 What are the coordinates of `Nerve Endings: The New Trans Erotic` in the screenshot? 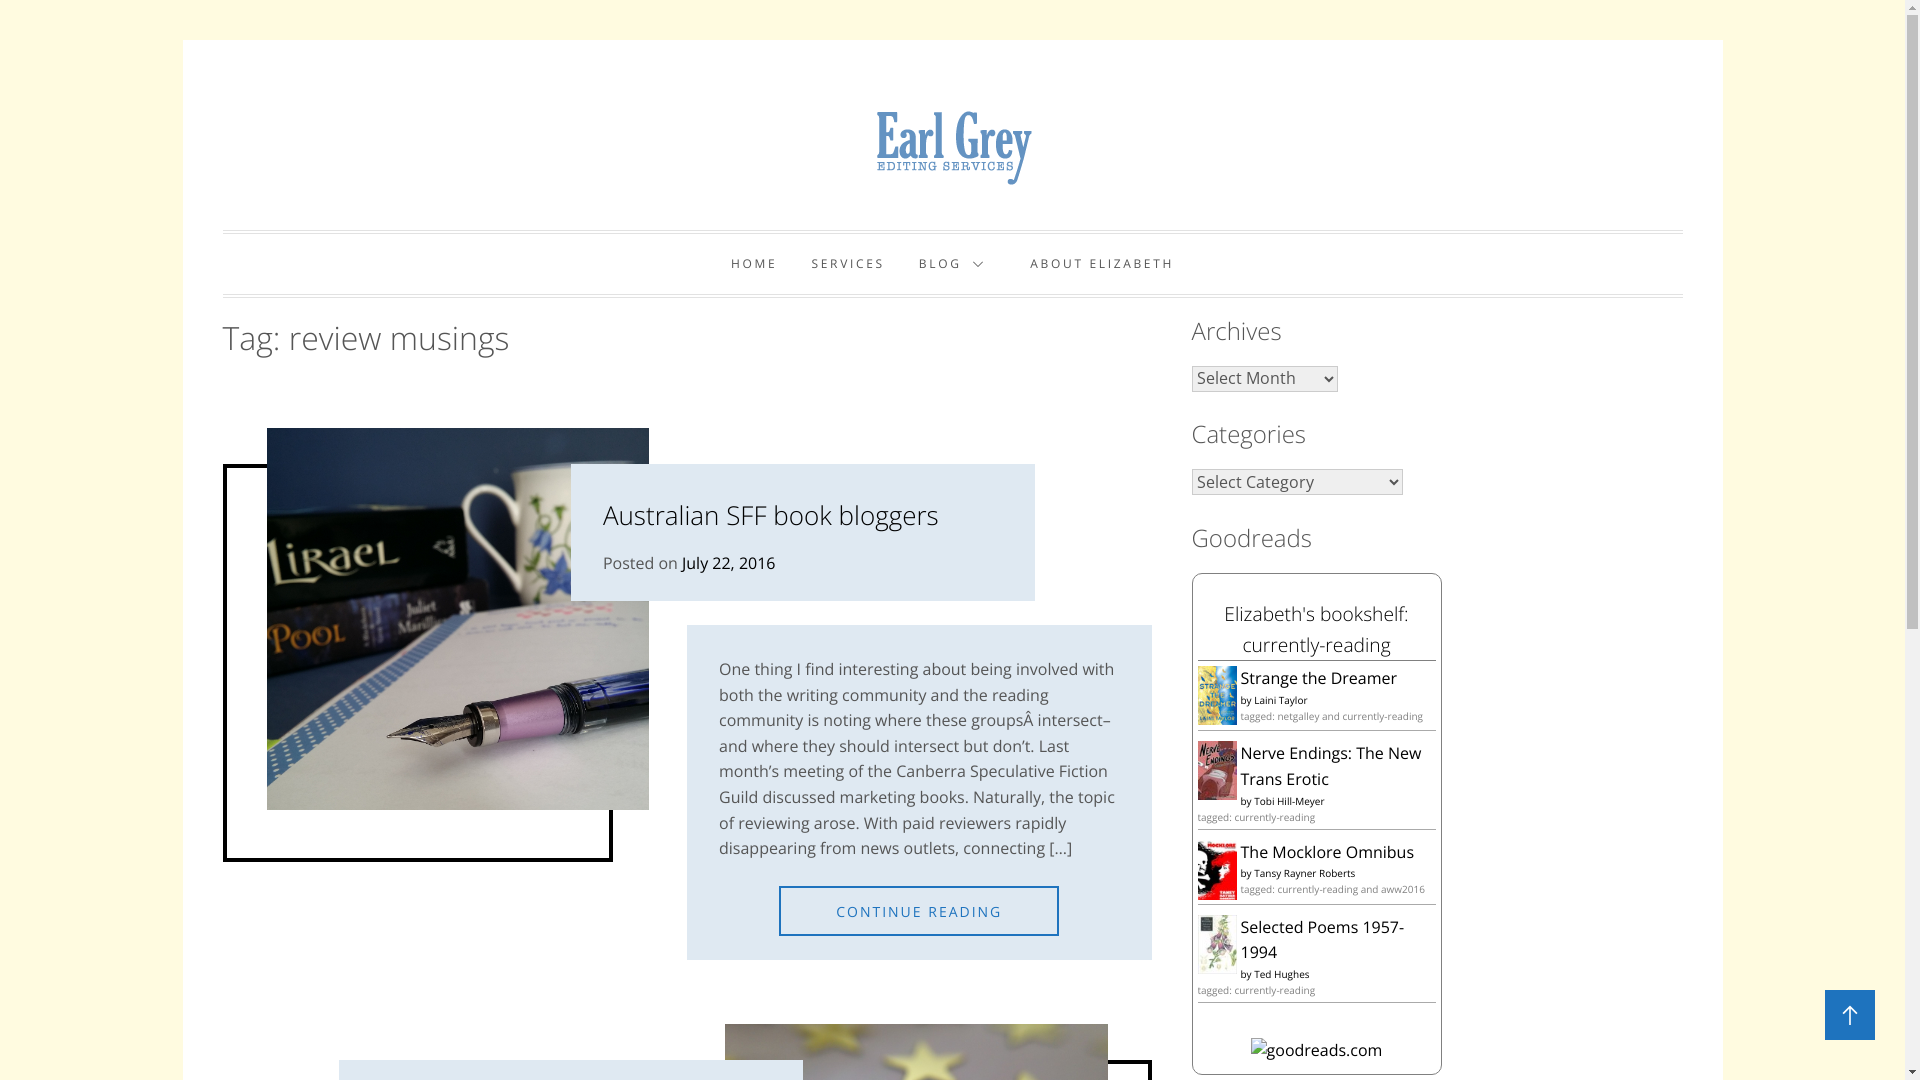 It's located at (1330, 766).